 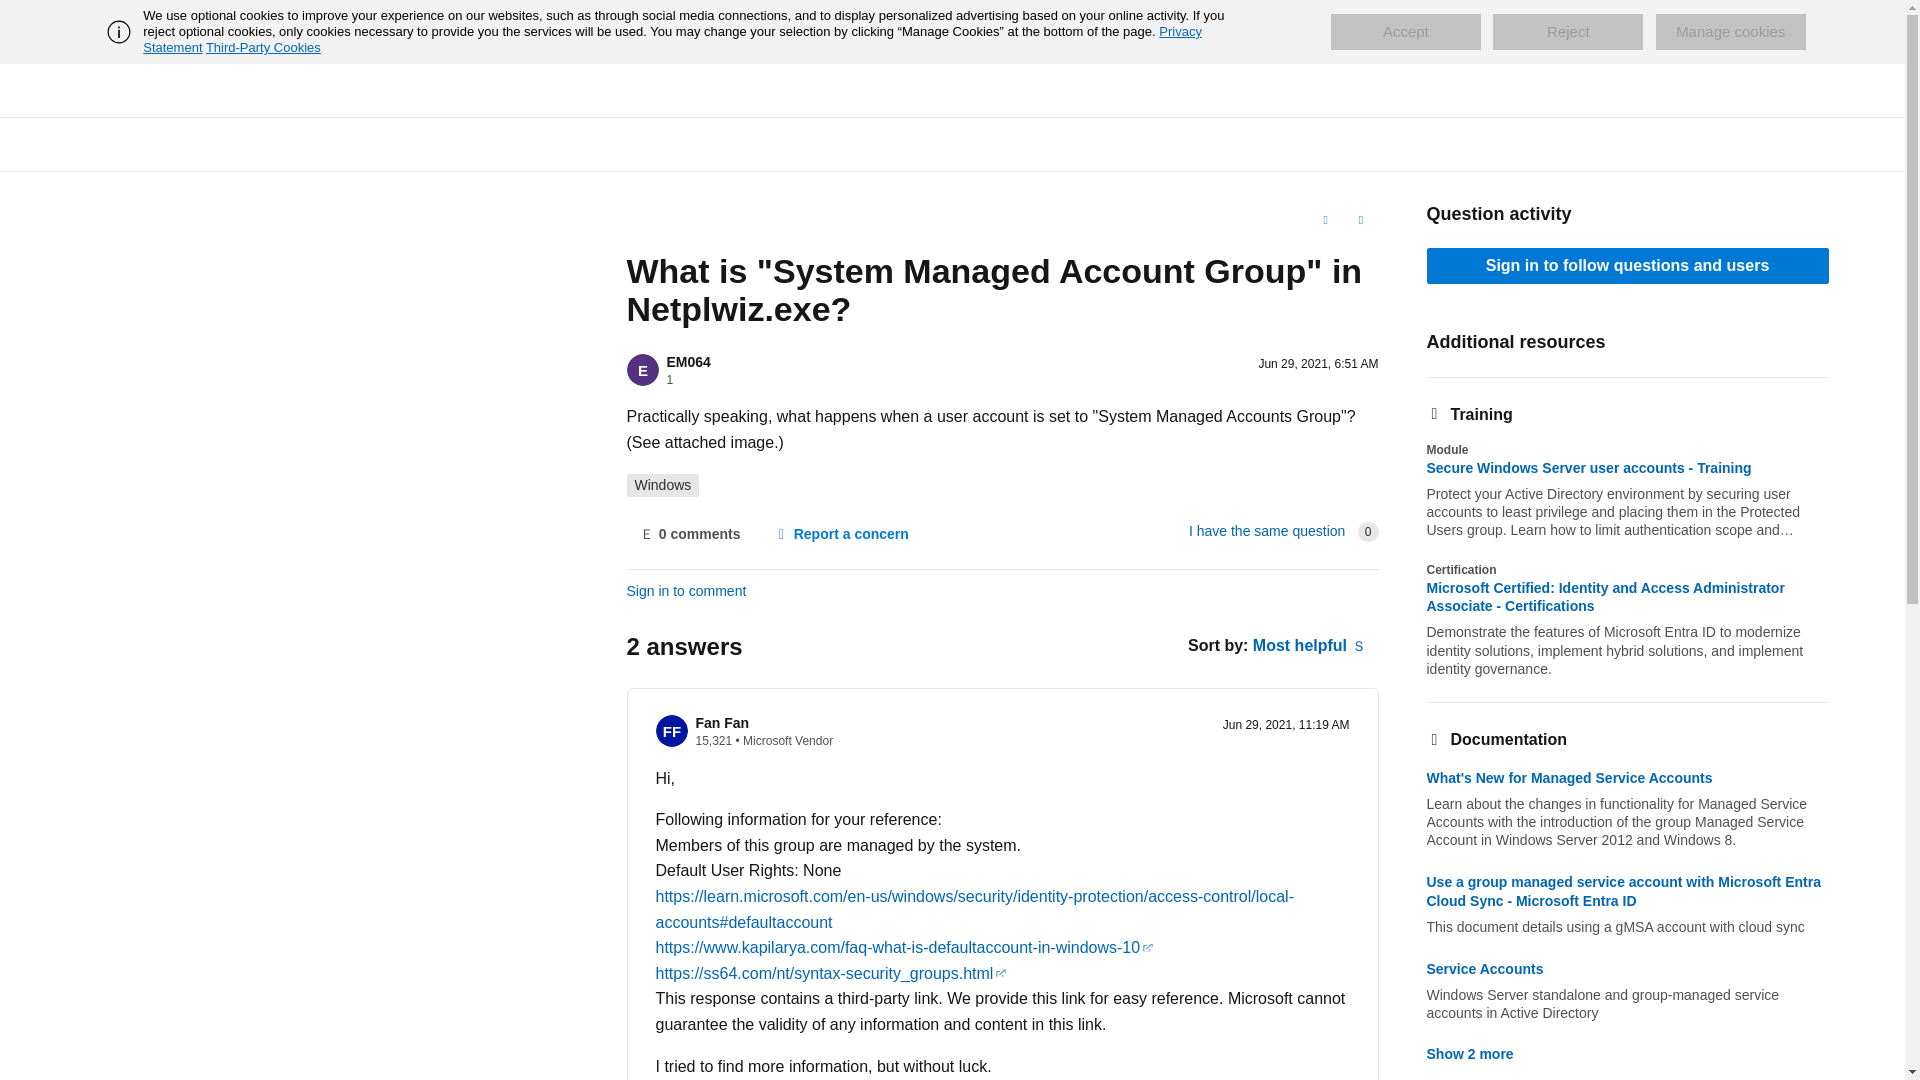 What do you see at coordinates (688, 362) in the screenshot?
I see `EM064` at bounding box center [688, 362].